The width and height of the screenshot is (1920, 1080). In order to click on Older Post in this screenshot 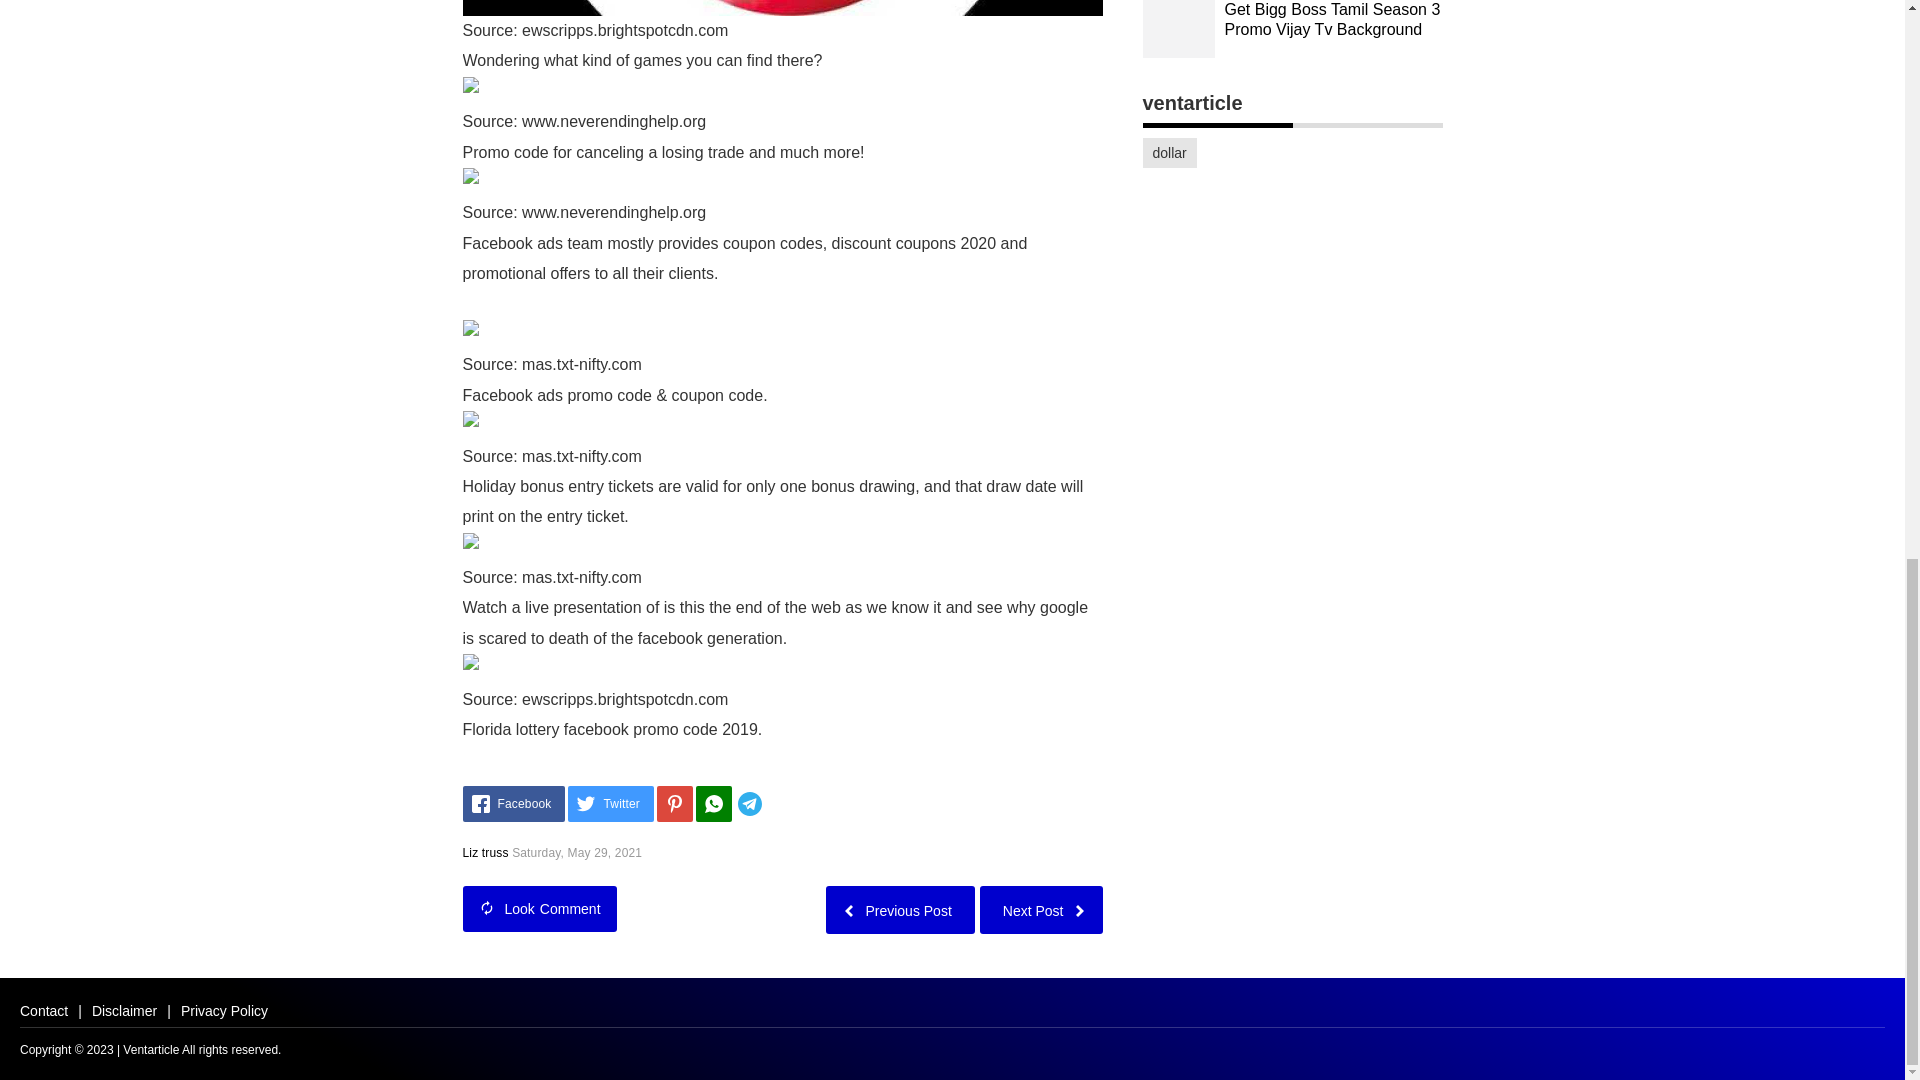, I will do `click(899, 909)`.